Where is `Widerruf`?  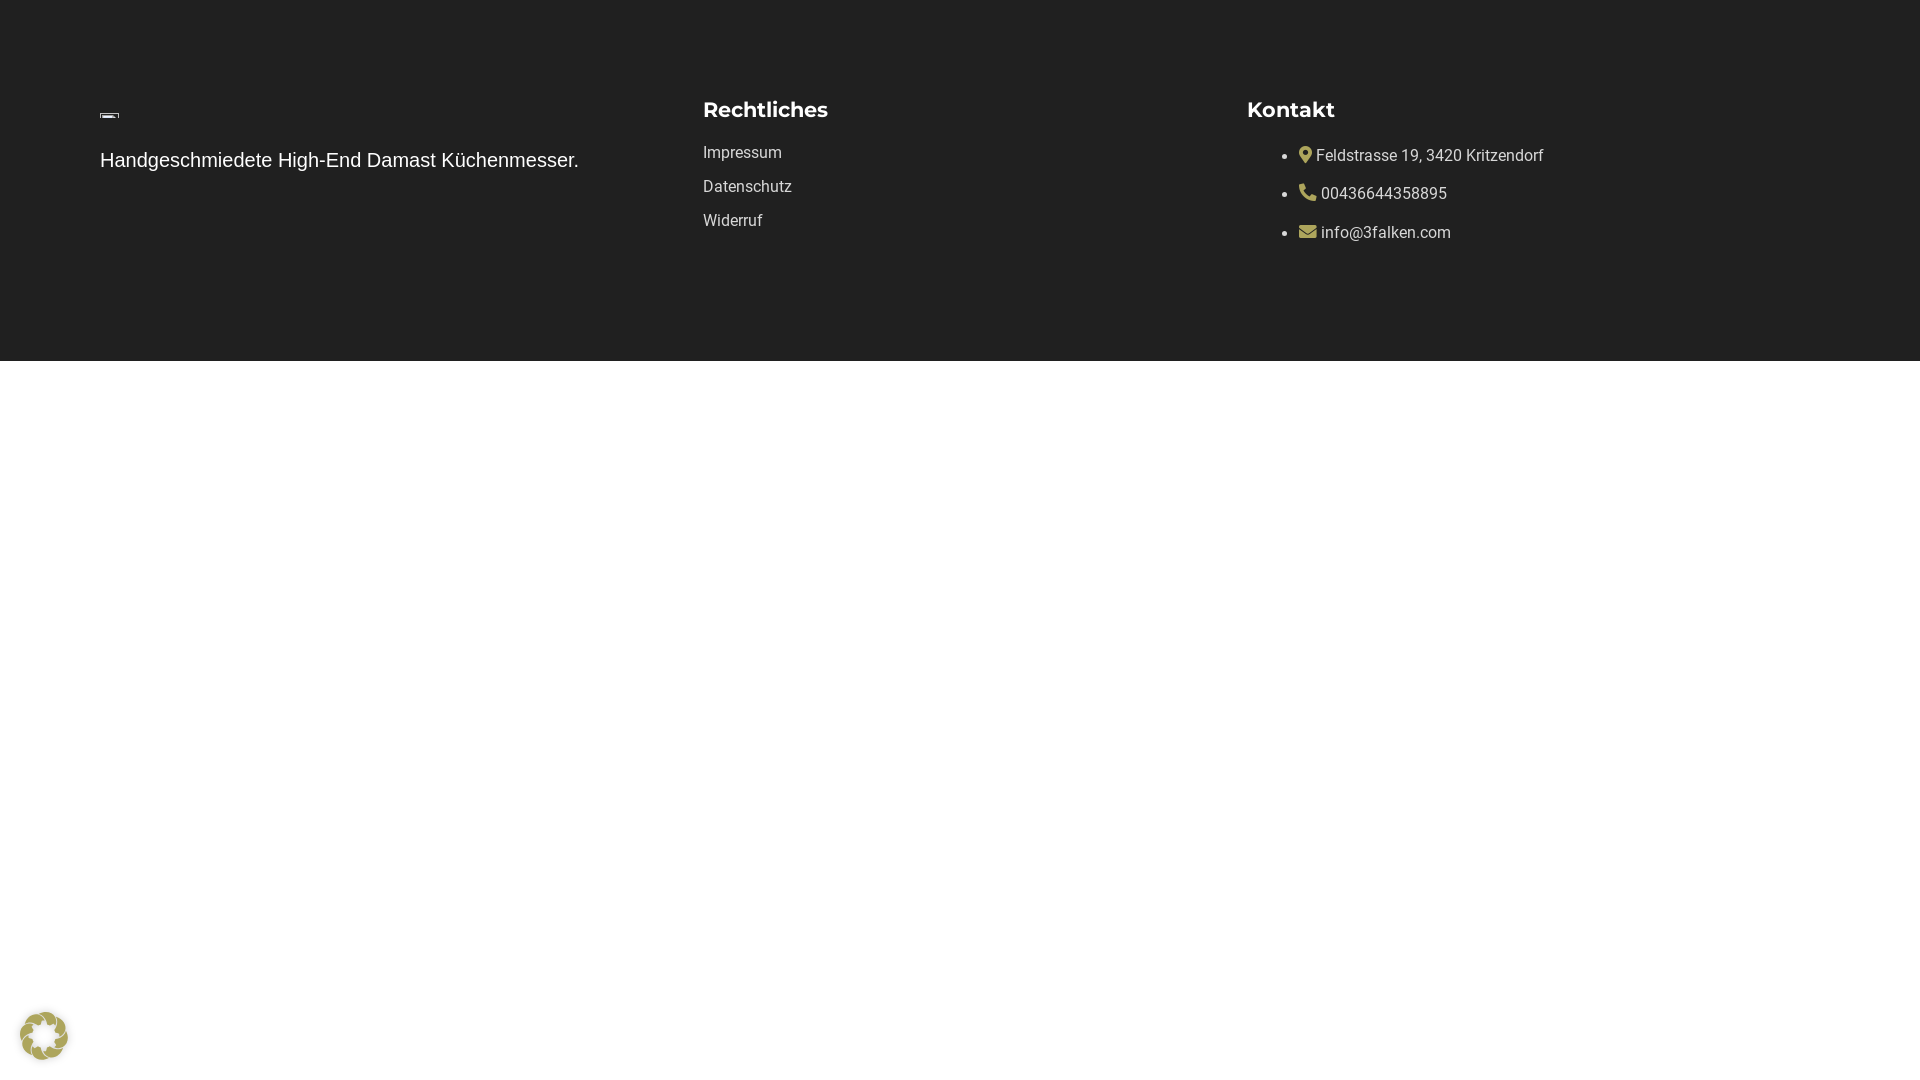
Widerruf is located at coordinates (733, 220).